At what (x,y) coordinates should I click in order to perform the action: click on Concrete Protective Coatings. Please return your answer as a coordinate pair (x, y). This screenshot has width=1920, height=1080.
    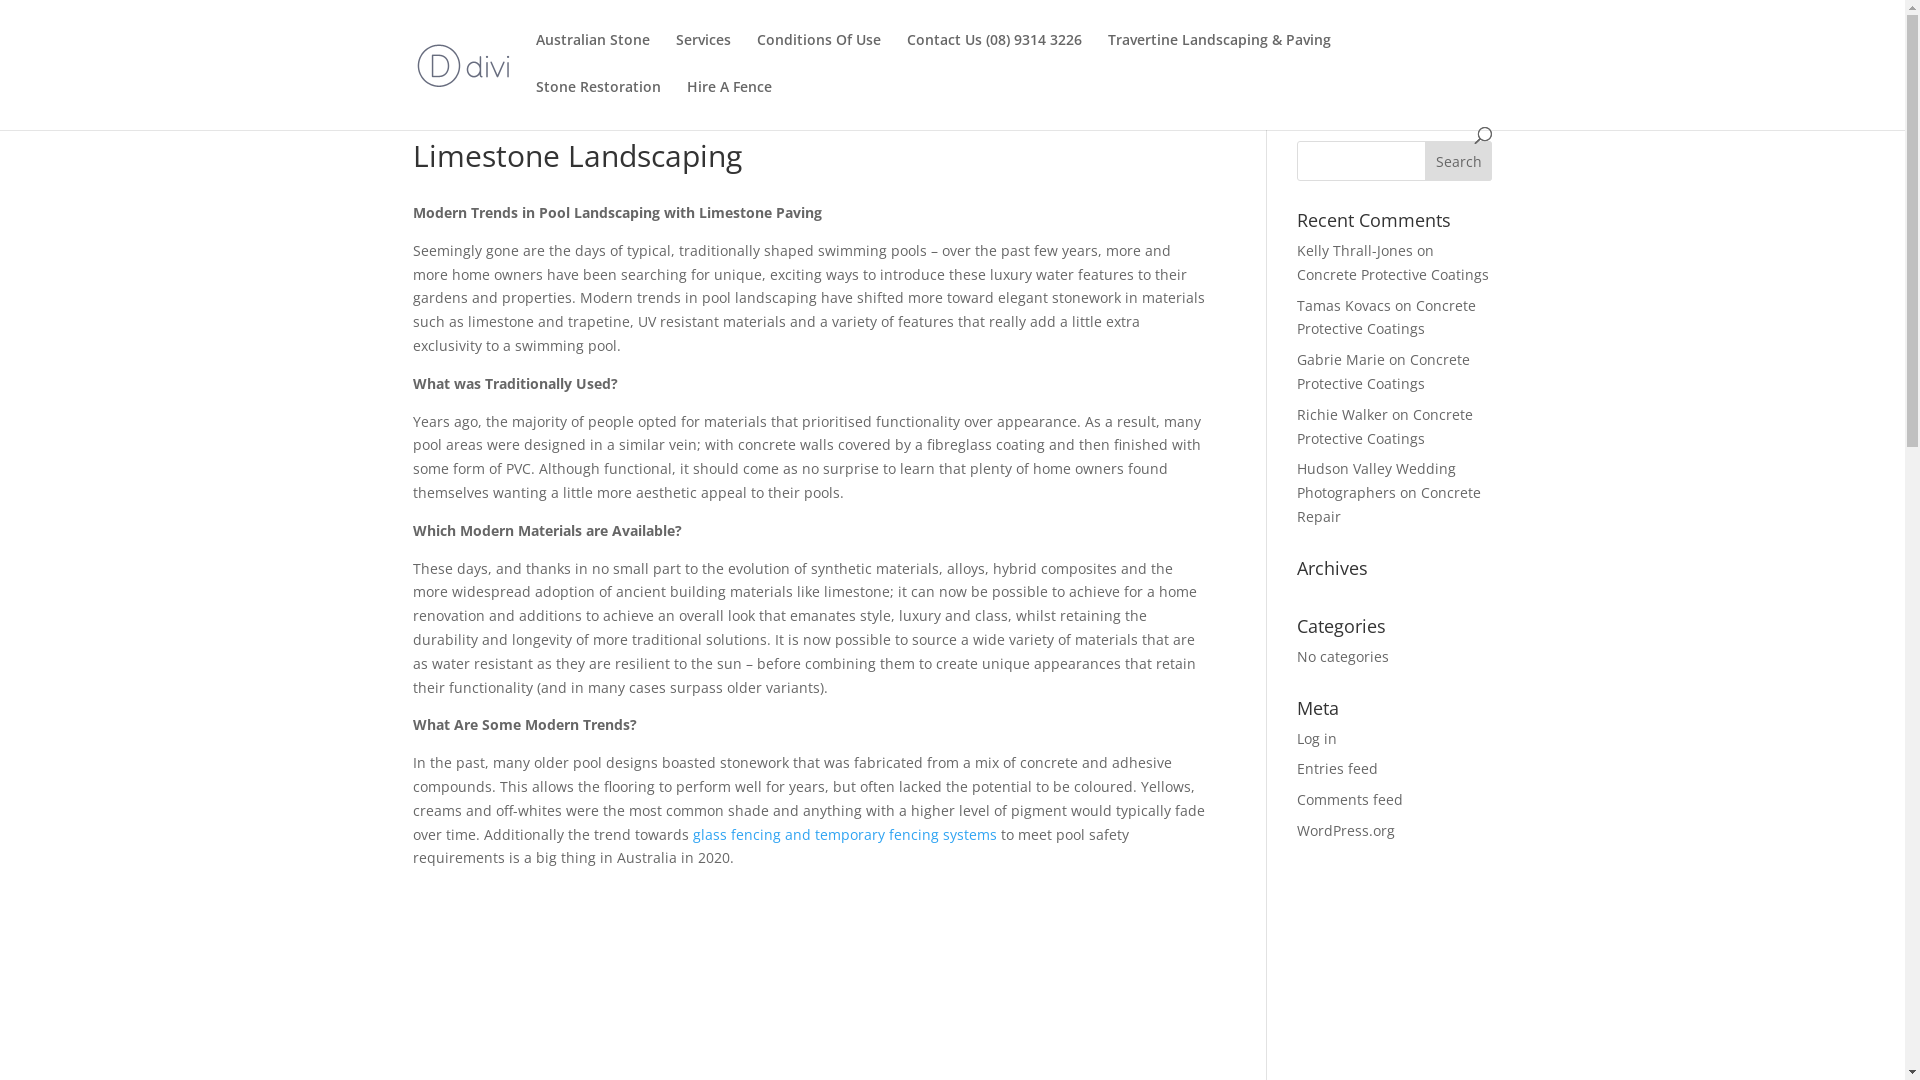
    Looking at the image, I should click on (1384, 372).